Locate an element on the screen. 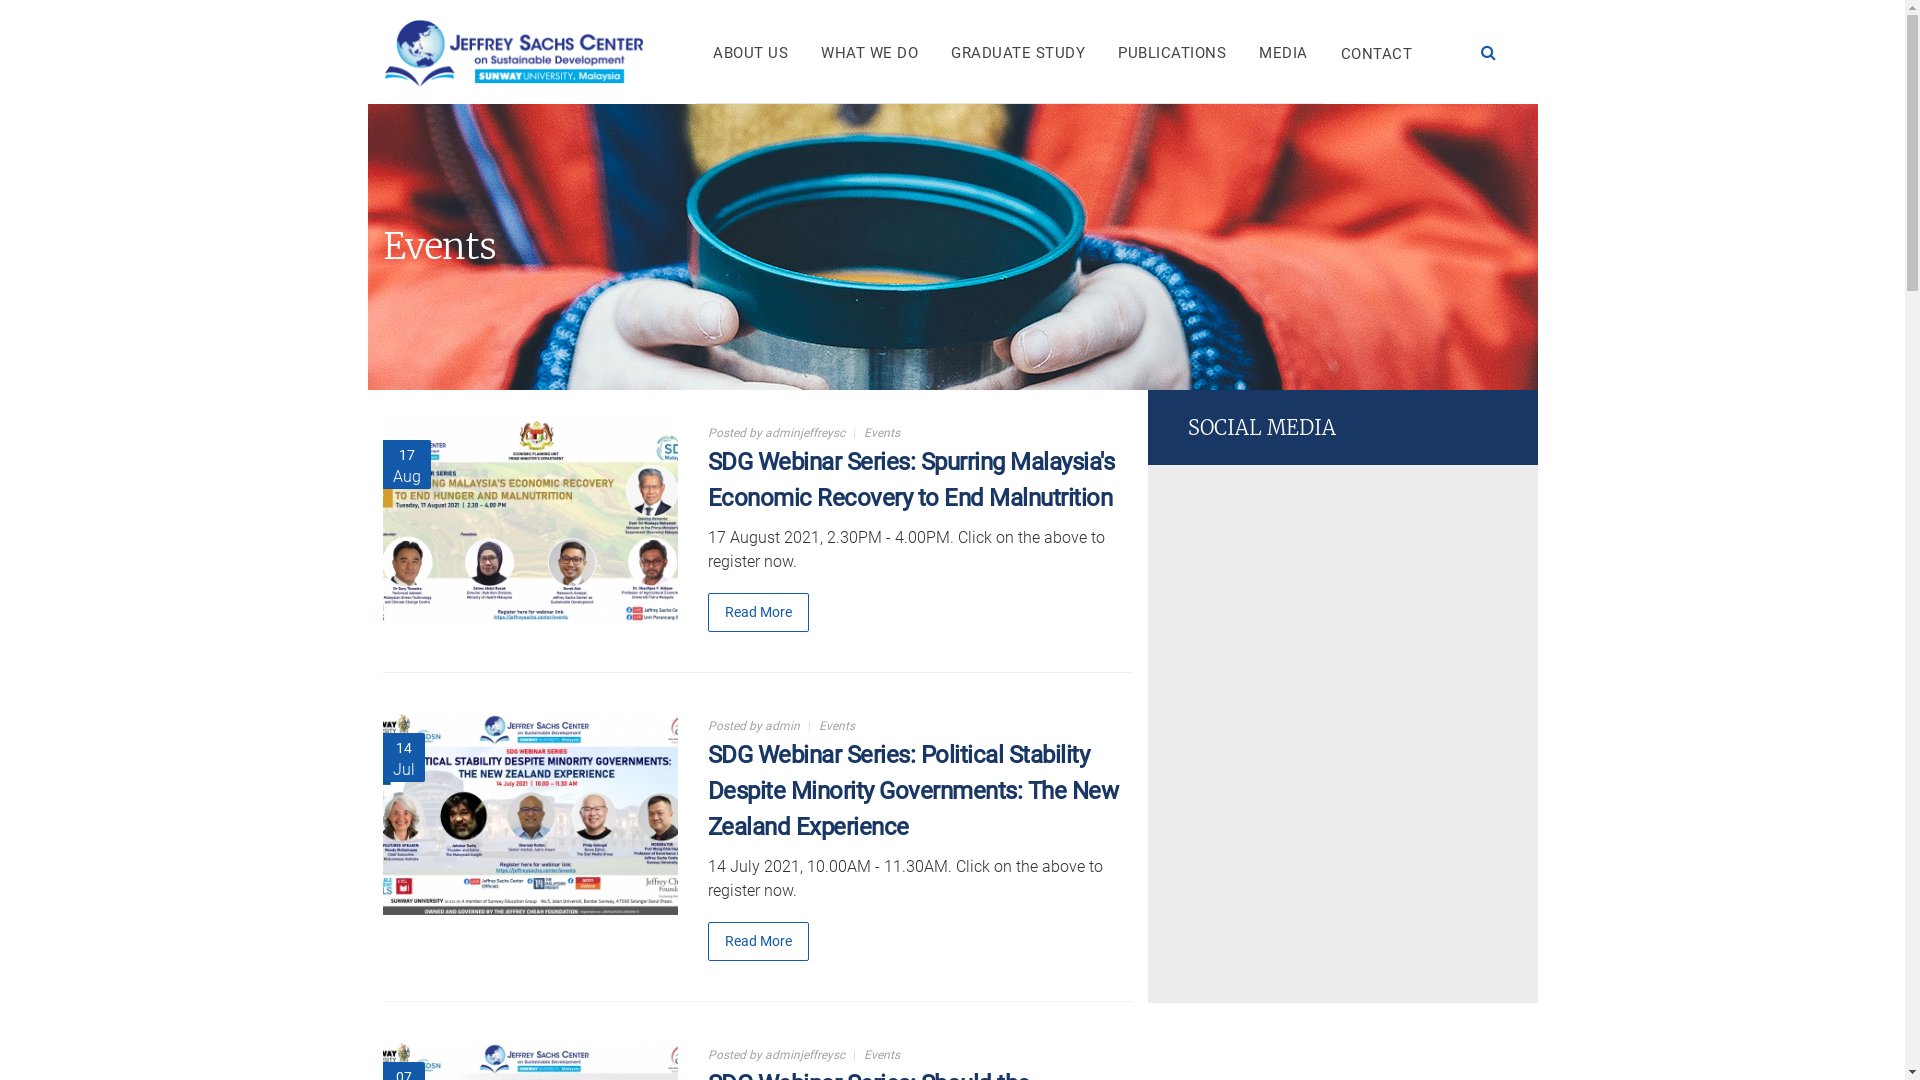  Posted by adminjeffreysc is located at coordinates (776, 433).